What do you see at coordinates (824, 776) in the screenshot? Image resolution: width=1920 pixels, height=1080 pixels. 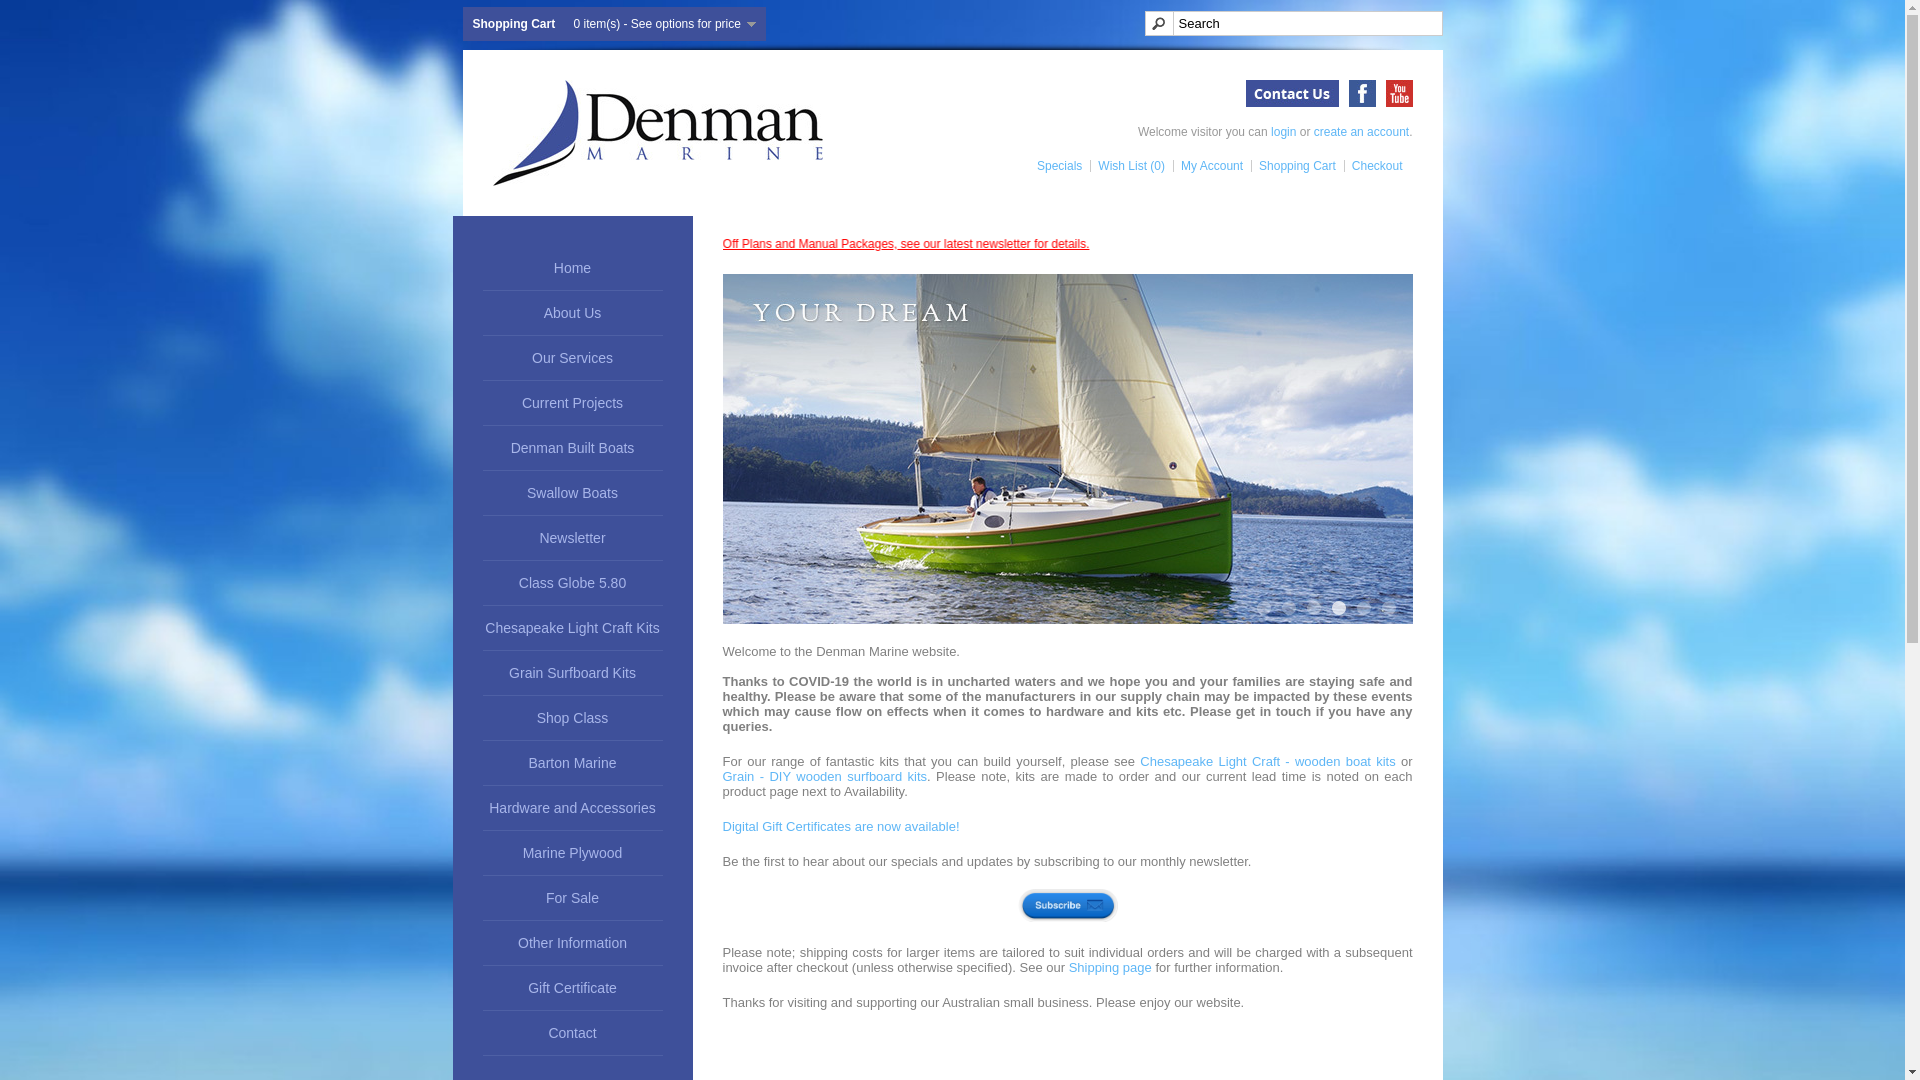 I see `Grain - DIY wooden surfboard kits` at bounding box center [824, 776].